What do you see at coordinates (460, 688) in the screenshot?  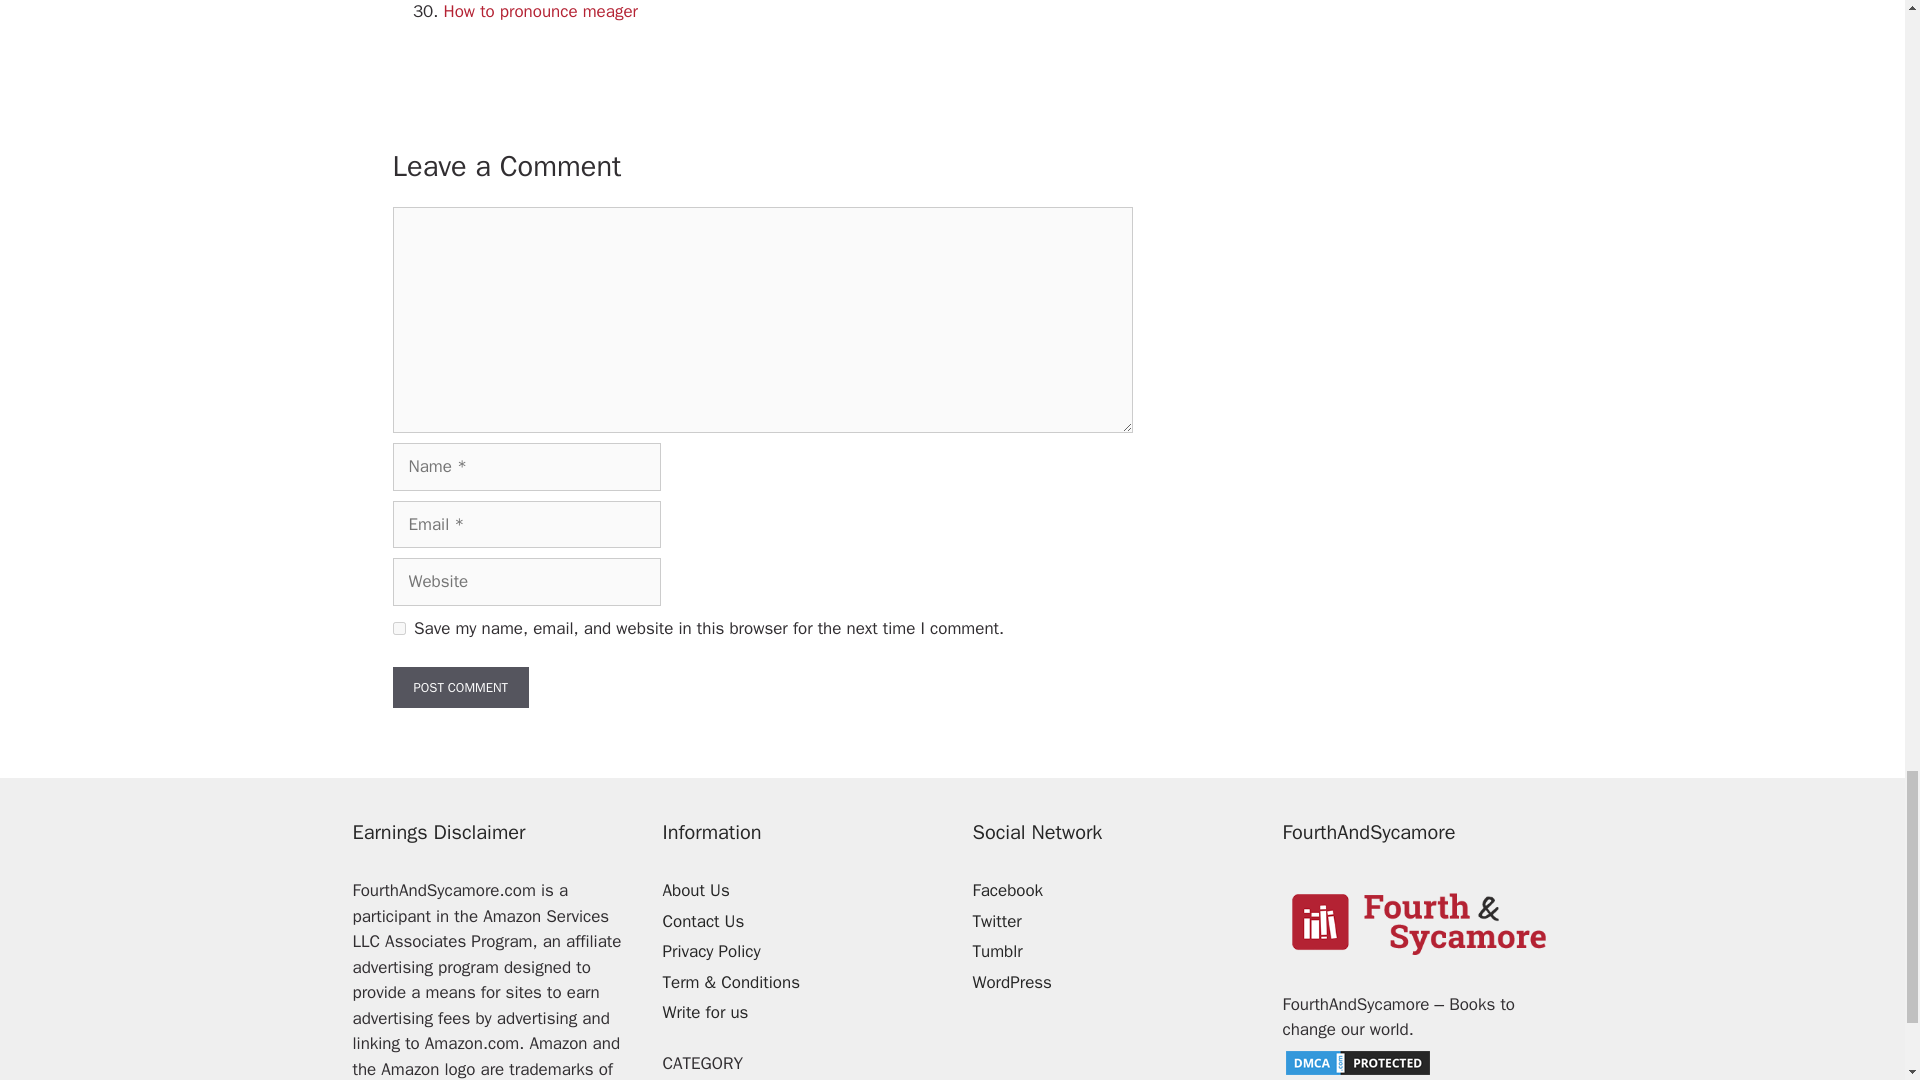 I see `Post Comment` at bounding box center [460, 688].